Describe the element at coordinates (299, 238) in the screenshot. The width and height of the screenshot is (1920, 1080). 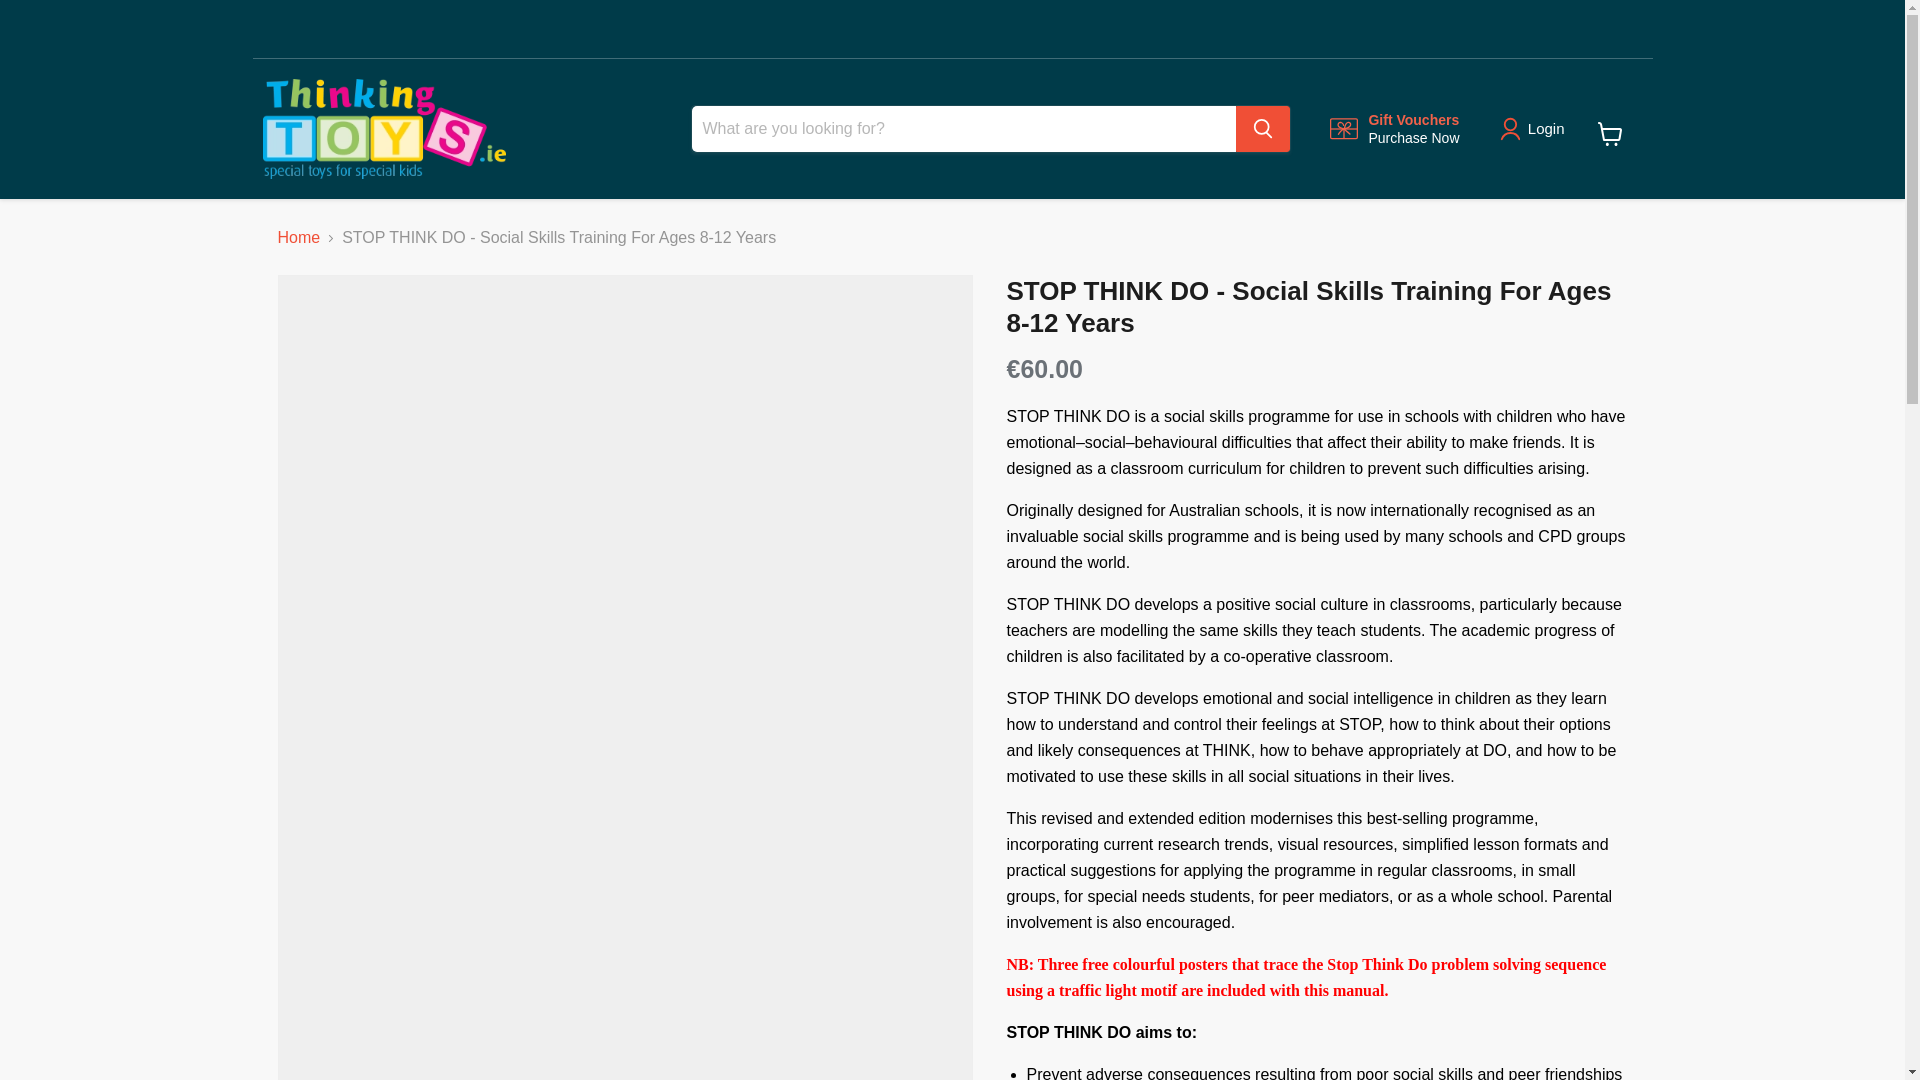
I see `Home` at that location.